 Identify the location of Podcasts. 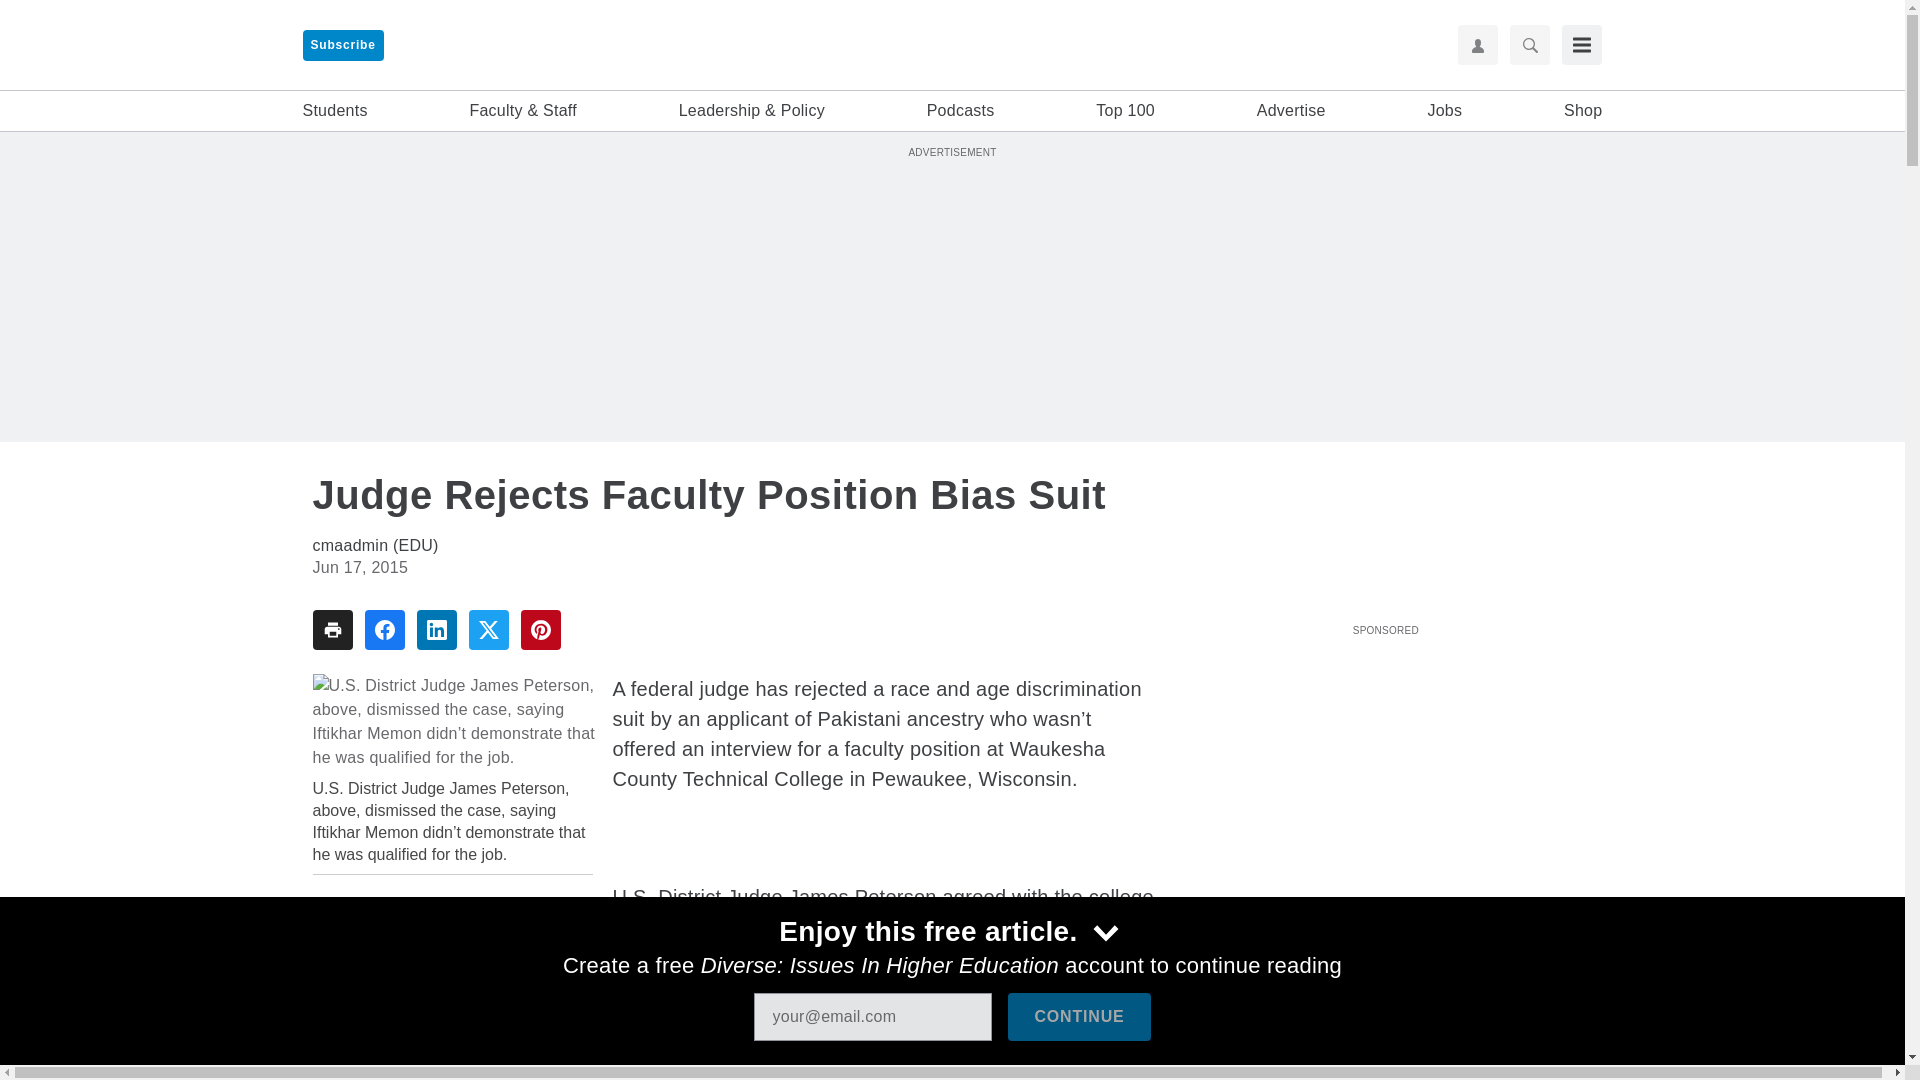
(960, 111).